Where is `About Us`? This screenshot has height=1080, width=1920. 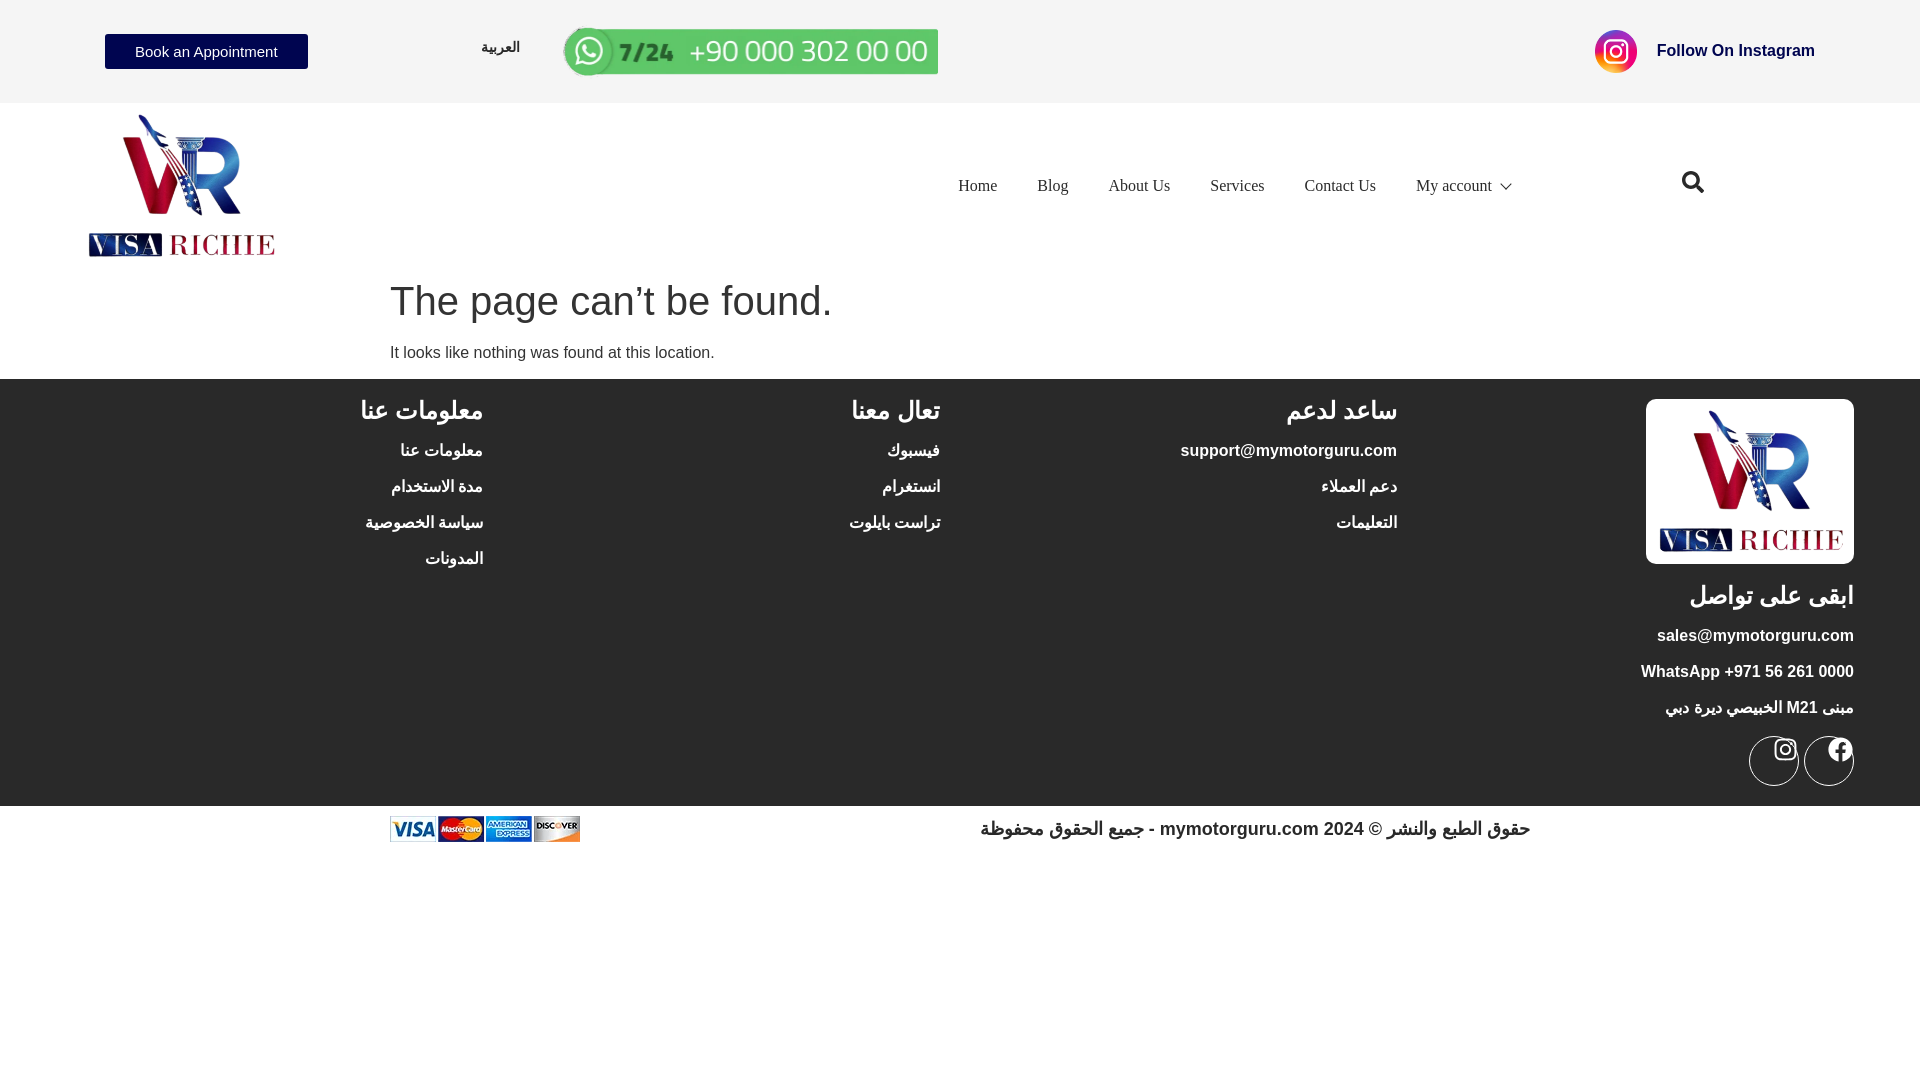 About Us is located at coordinates (1139, 185).